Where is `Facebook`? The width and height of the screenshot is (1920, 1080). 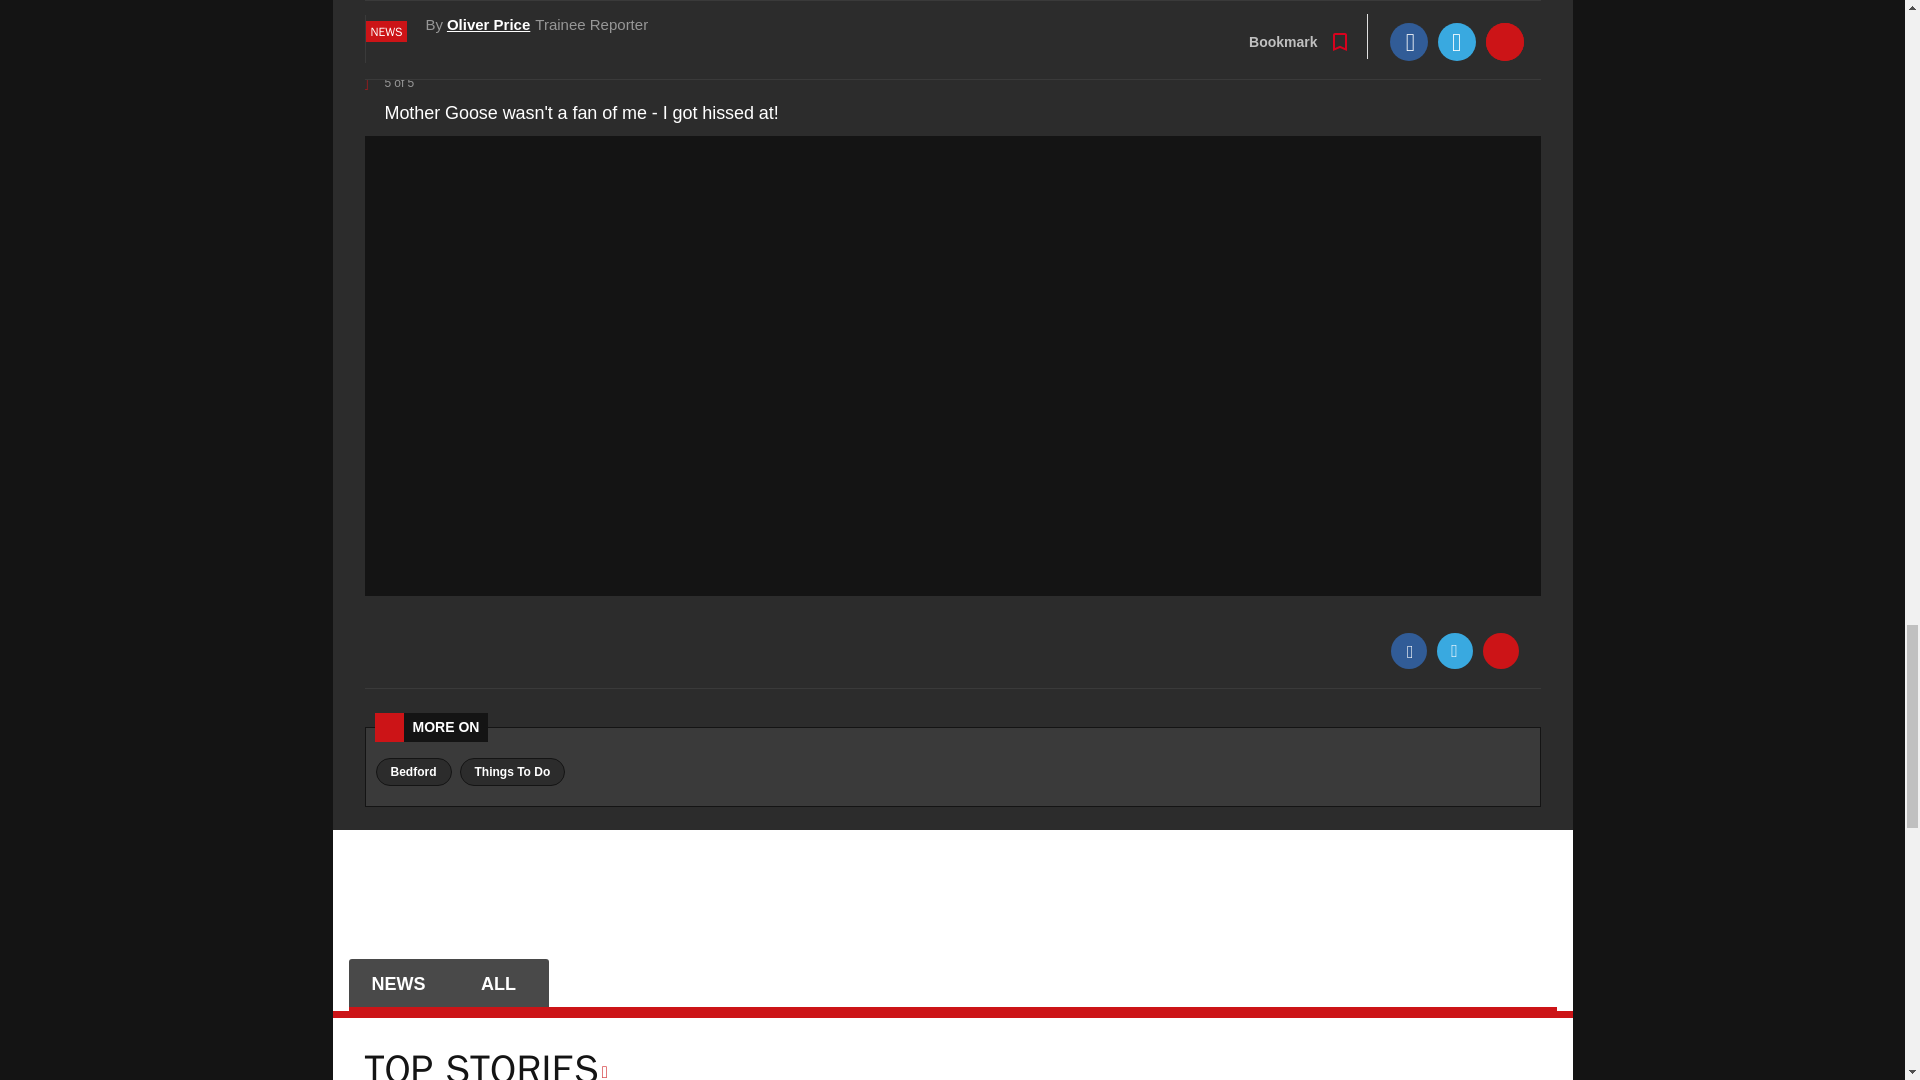 Facebook is located at coordinates (1408, 650).